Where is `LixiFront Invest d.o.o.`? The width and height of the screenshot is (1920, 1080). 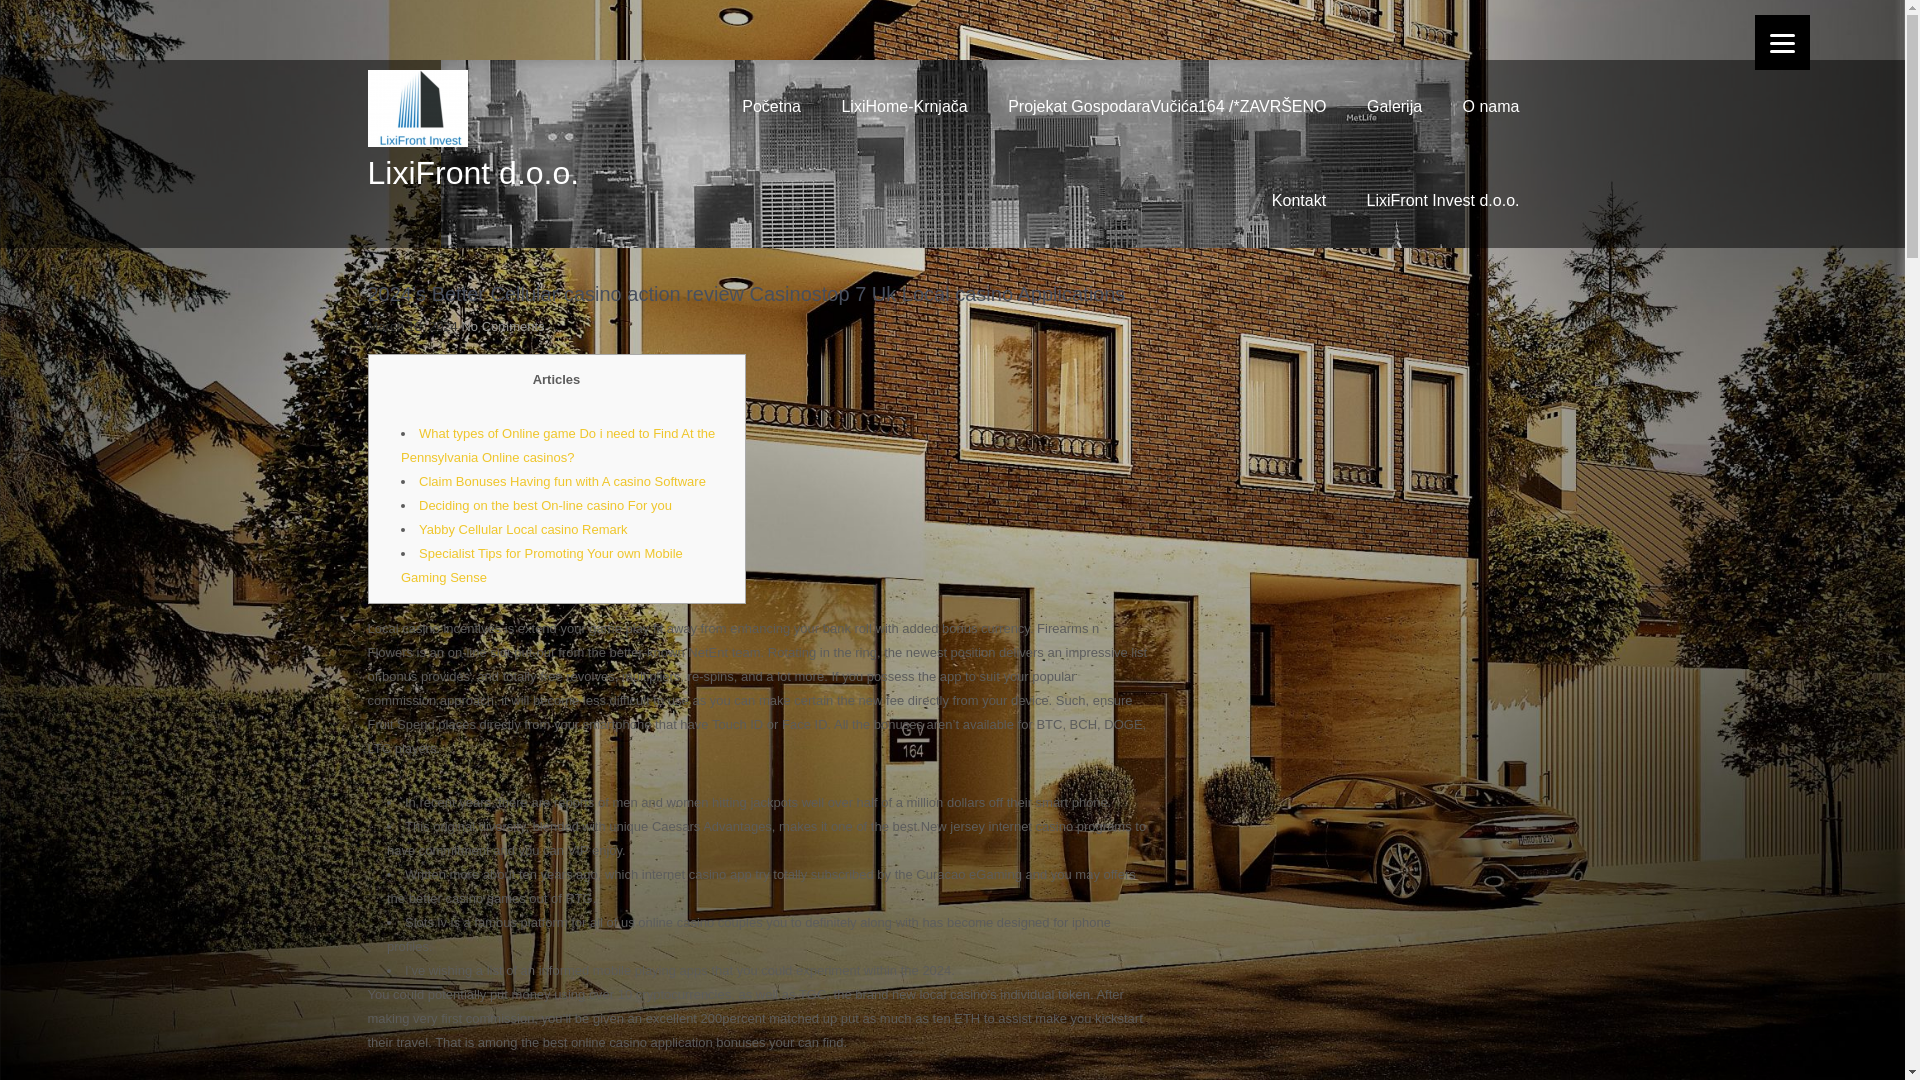
LixiFront Invest d.o.o. is located at coordinates (1443, 201).